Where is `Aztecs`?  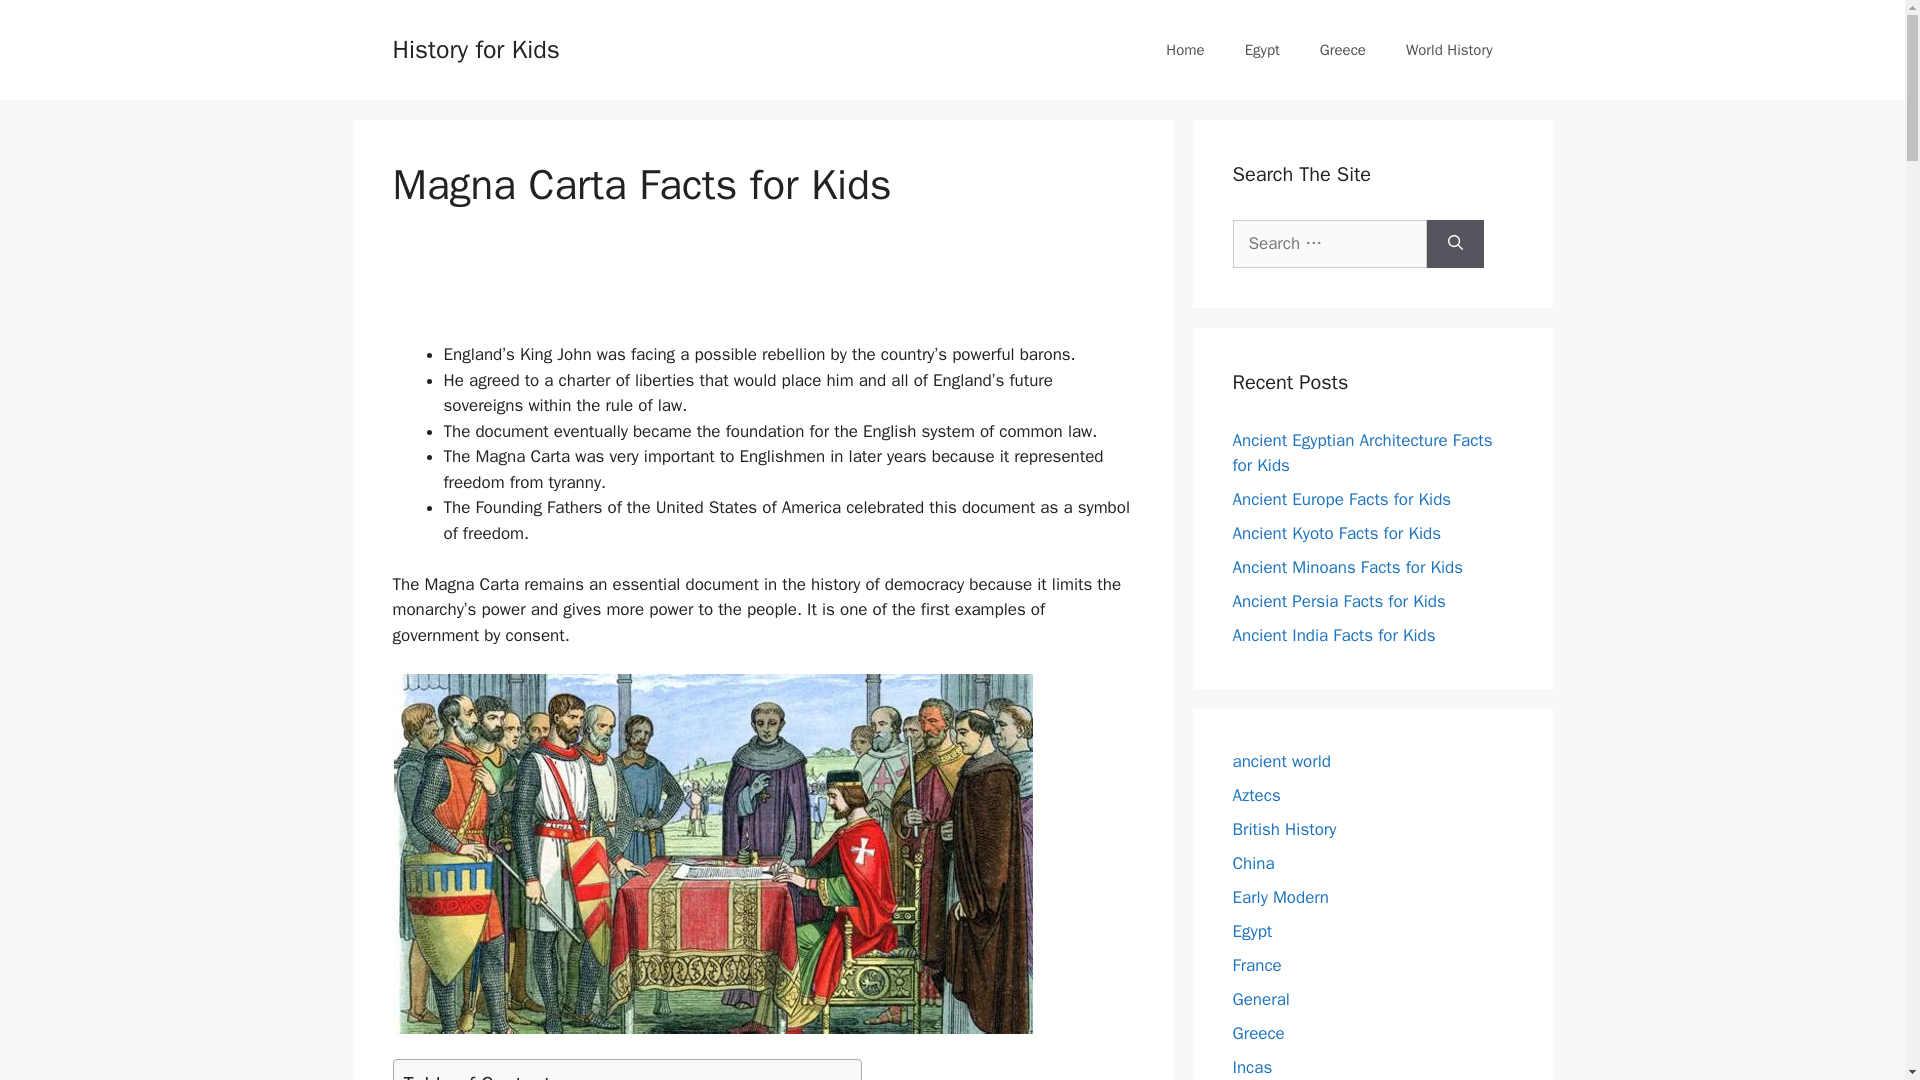 Aztecs is located at coordinates (1256, 794).